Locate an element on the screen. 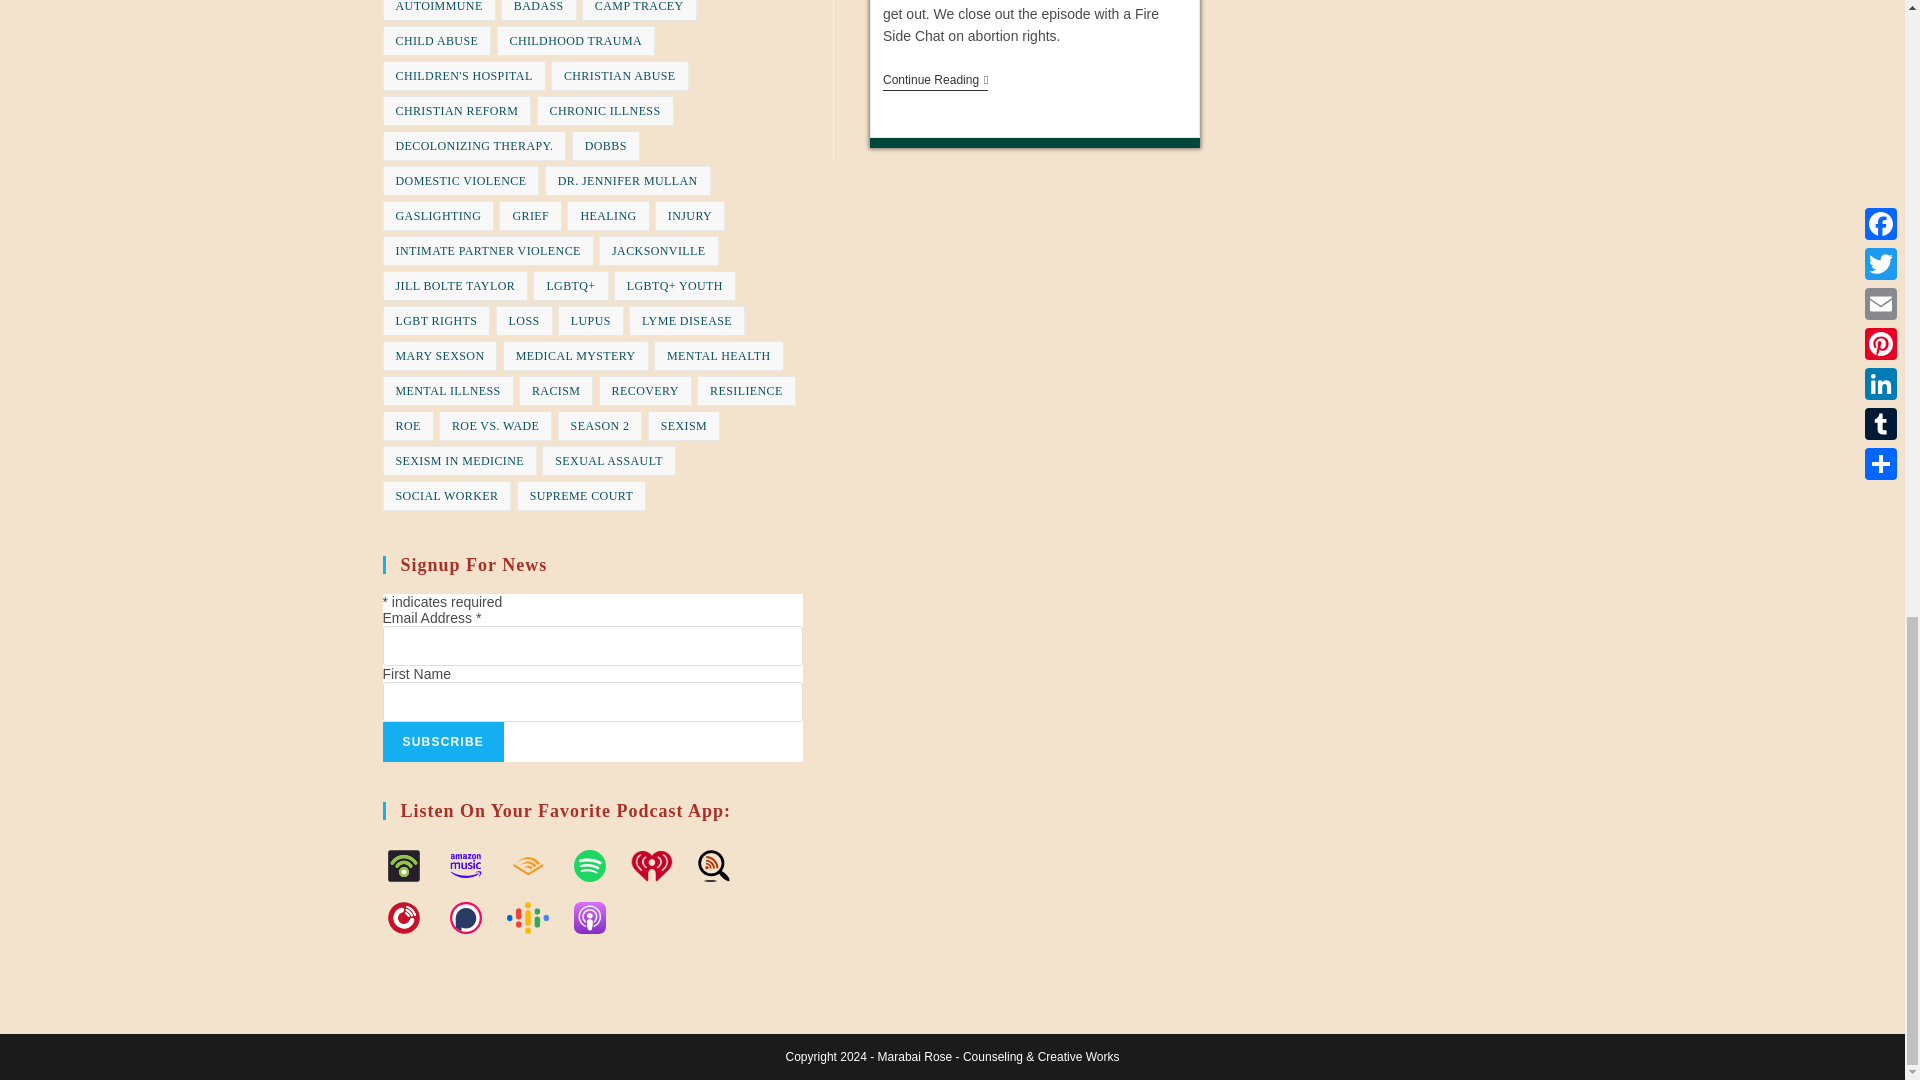 The width and height of the screenshot is (1920, 1080). Listen-Notes is located at coordinates (722, 866).